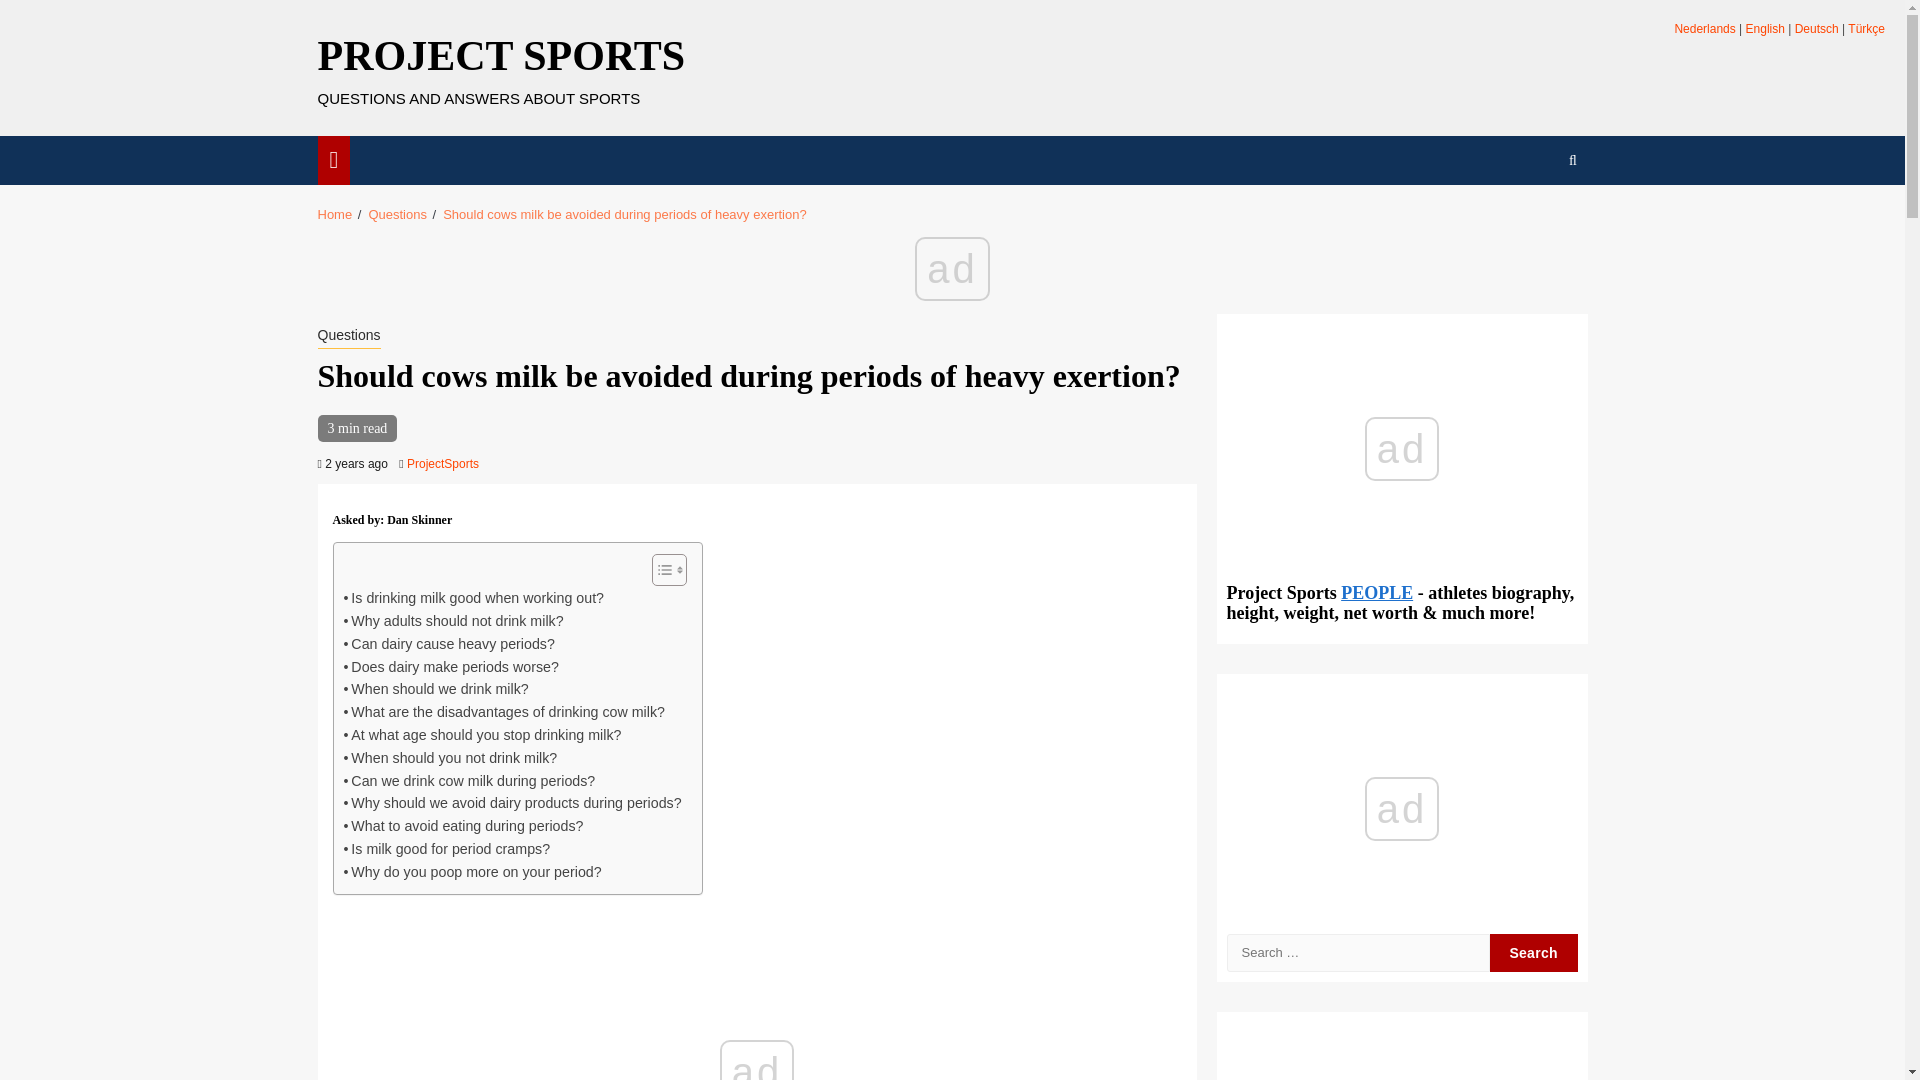  I want to click on Nederlands, so click(1704, 28).